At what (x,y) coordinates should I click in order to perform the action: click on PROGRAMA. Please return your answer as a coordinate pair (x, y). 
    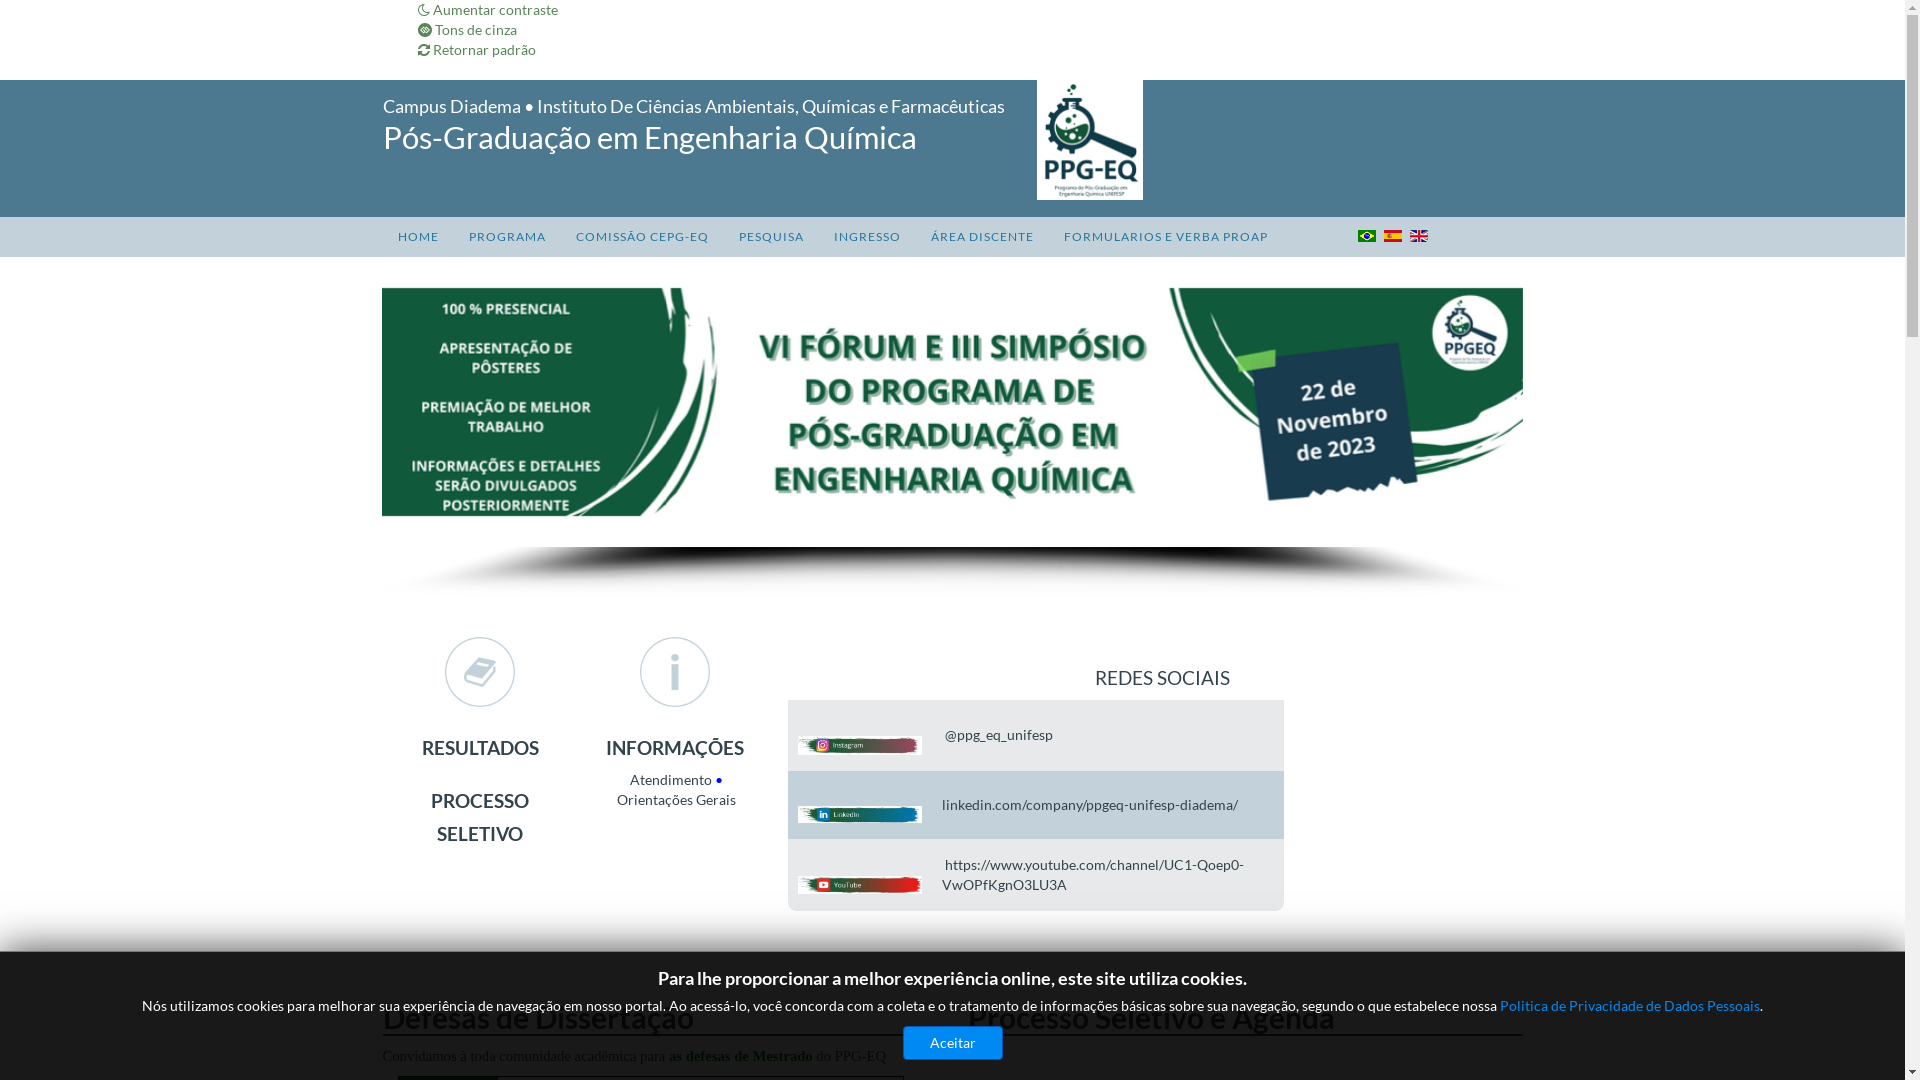
    Looking at the image, I should click on (508, 237).